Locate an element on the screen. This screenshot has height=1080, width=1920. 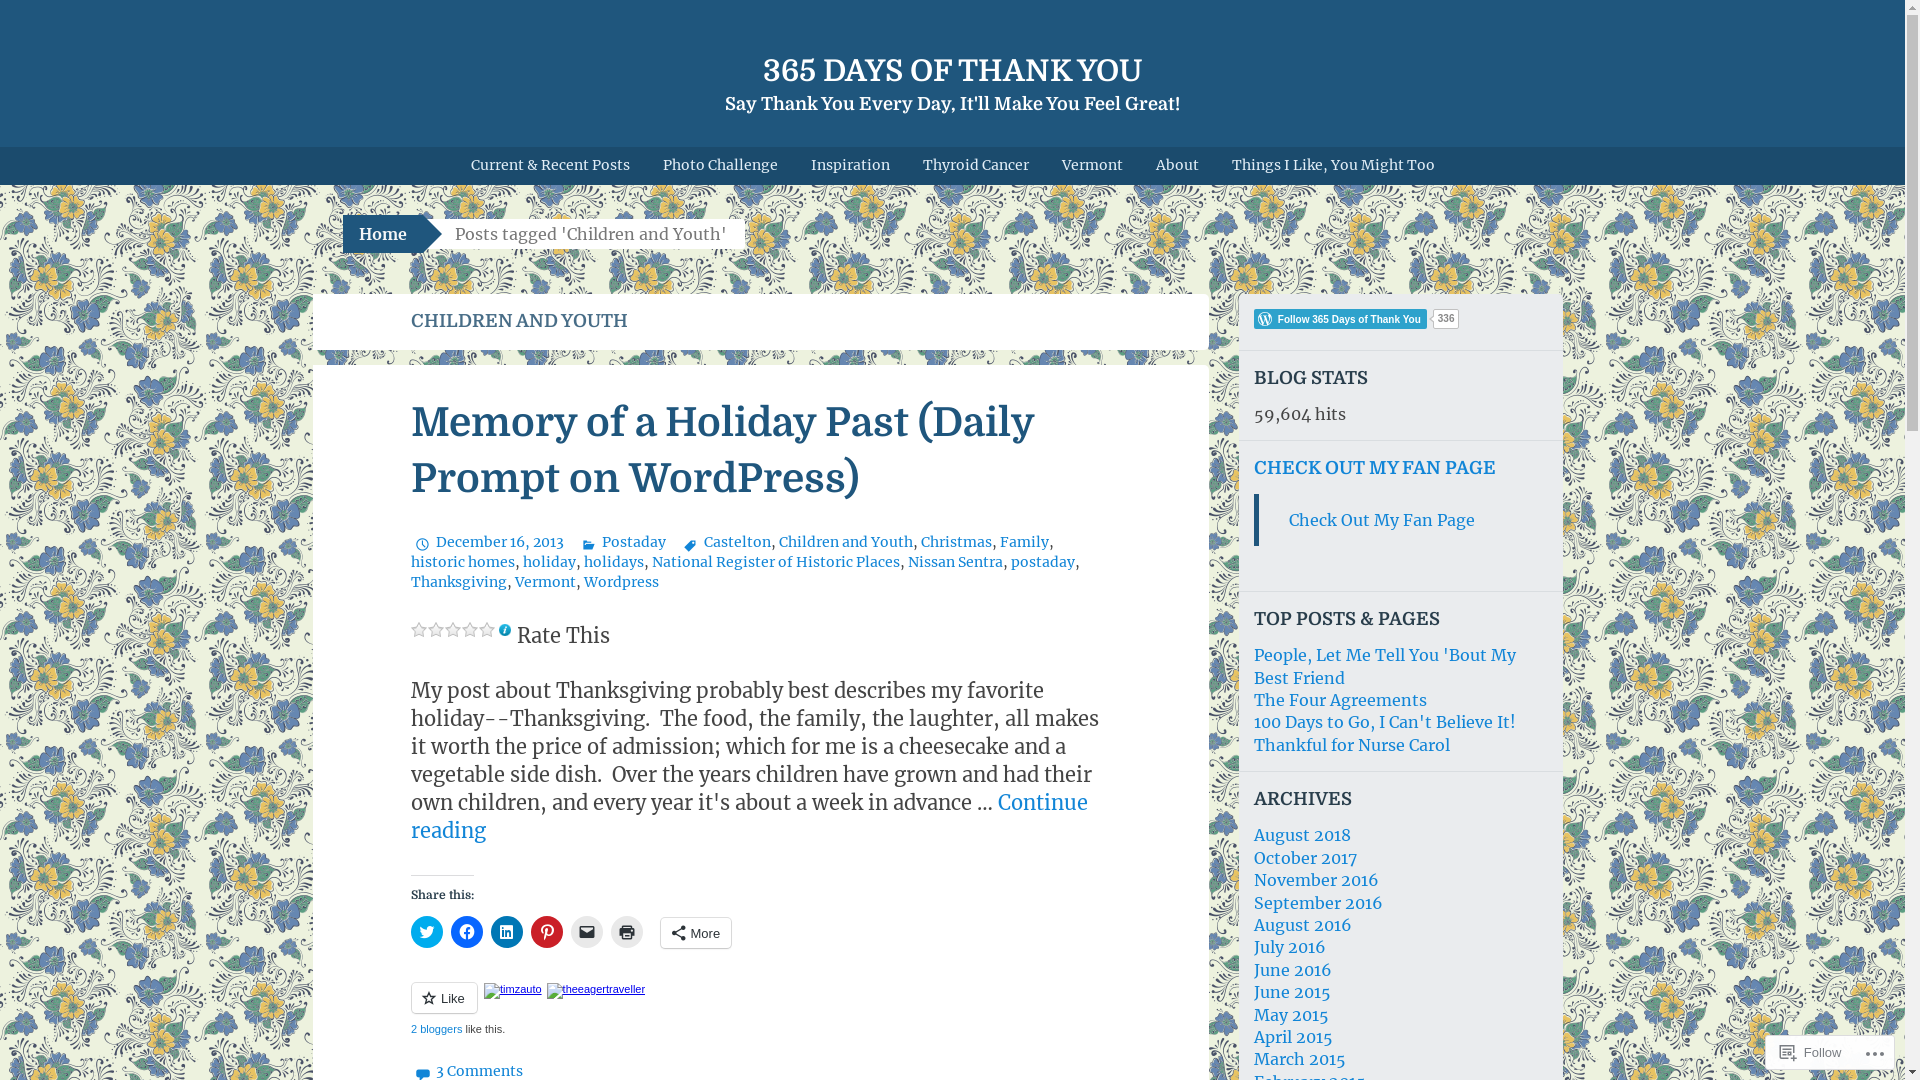
Postaday is located at coordinates (622, 542).